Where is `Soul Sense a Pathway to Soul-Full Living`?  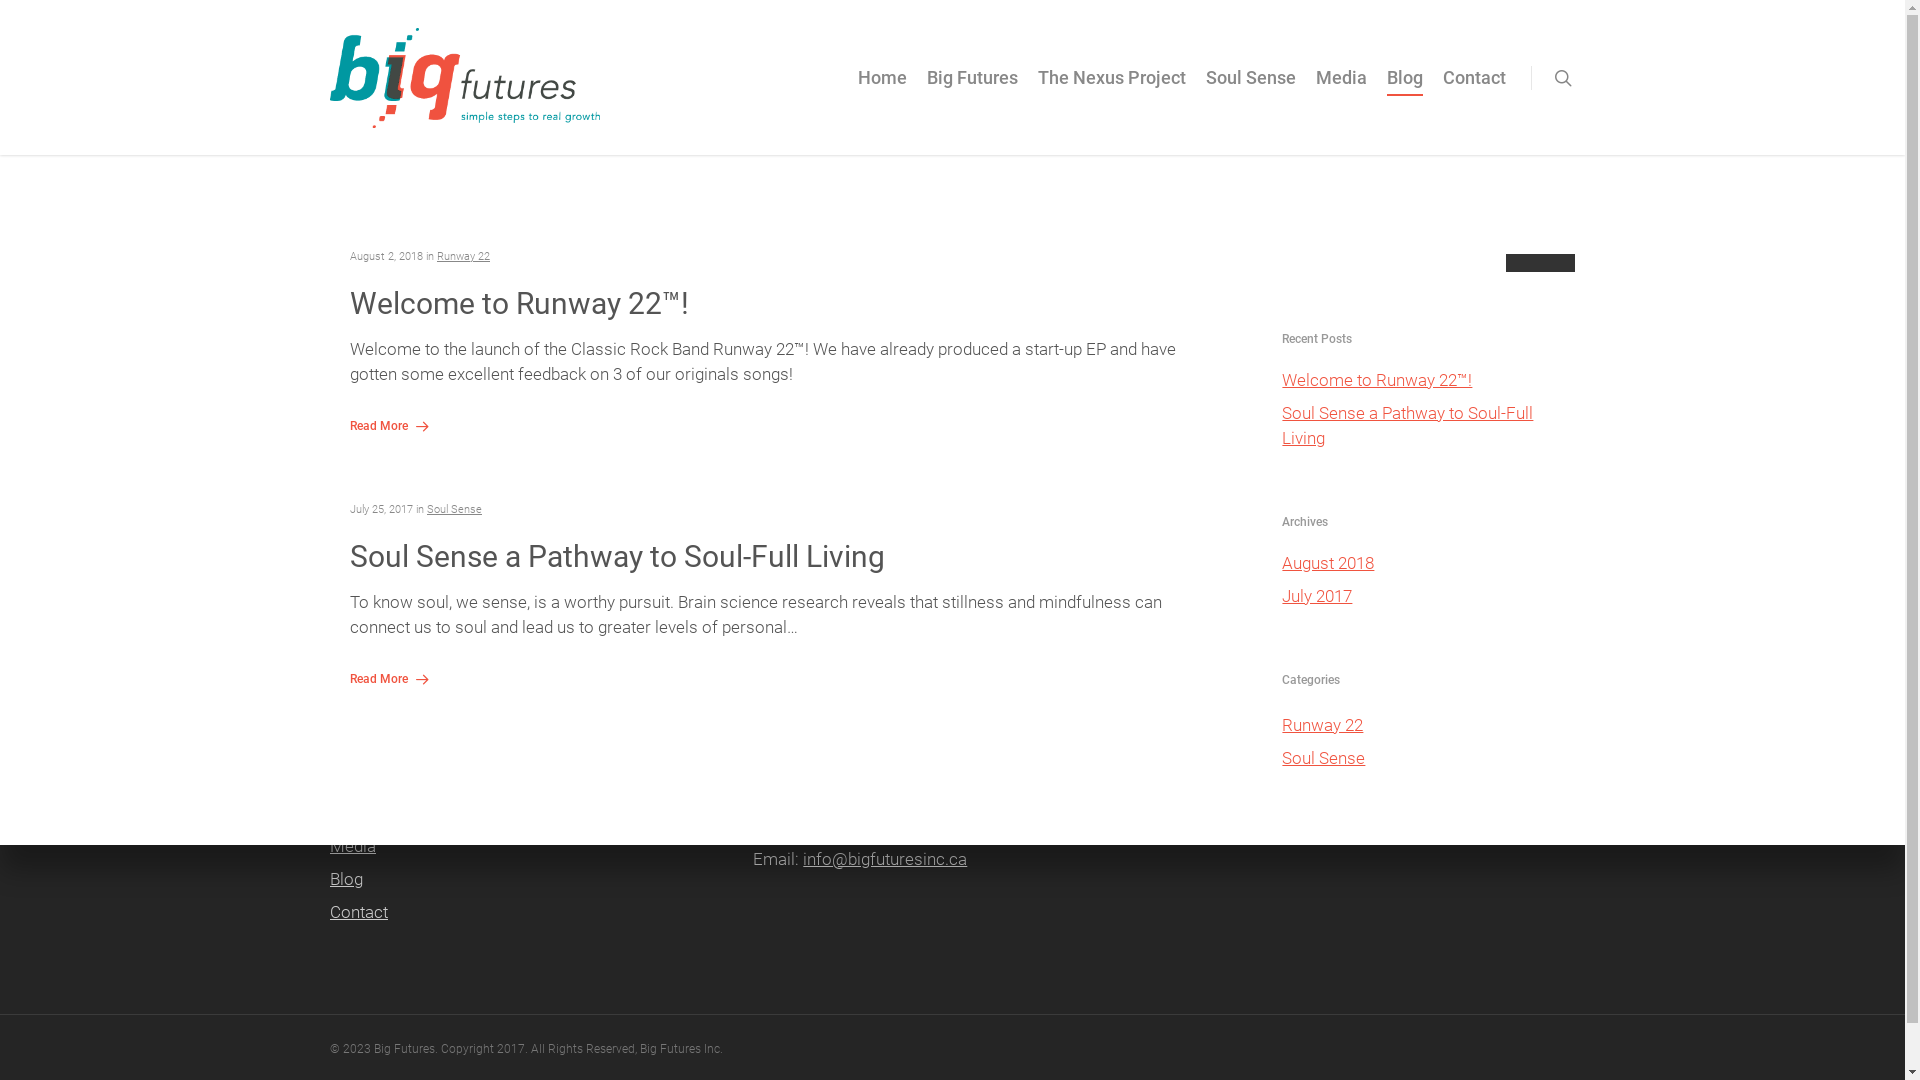
Soul Sense a Pathway to Soul-Full Living is located at coordinates (1428, 426).